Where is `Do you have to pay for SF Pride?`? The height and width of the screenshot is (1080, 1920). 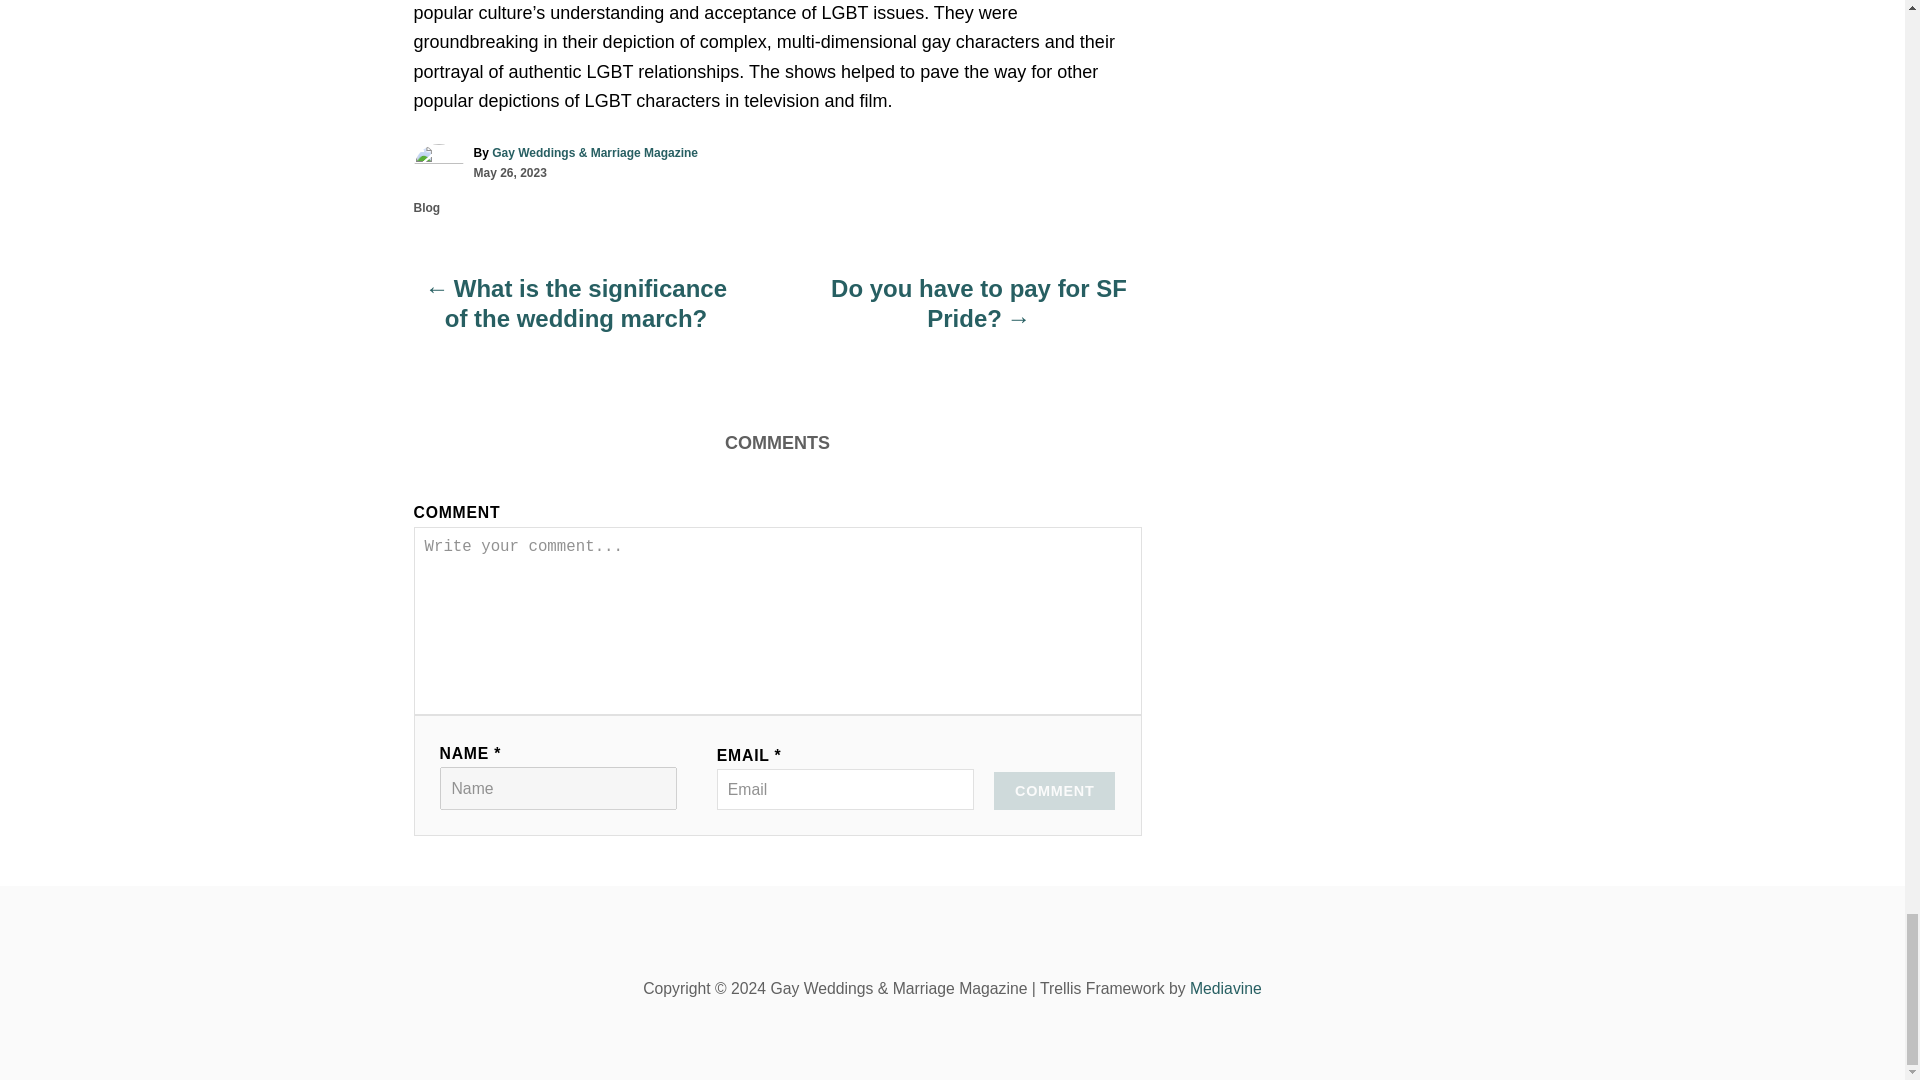 Do you have to pay for SF Pride? is located at coordinates (978, 314).